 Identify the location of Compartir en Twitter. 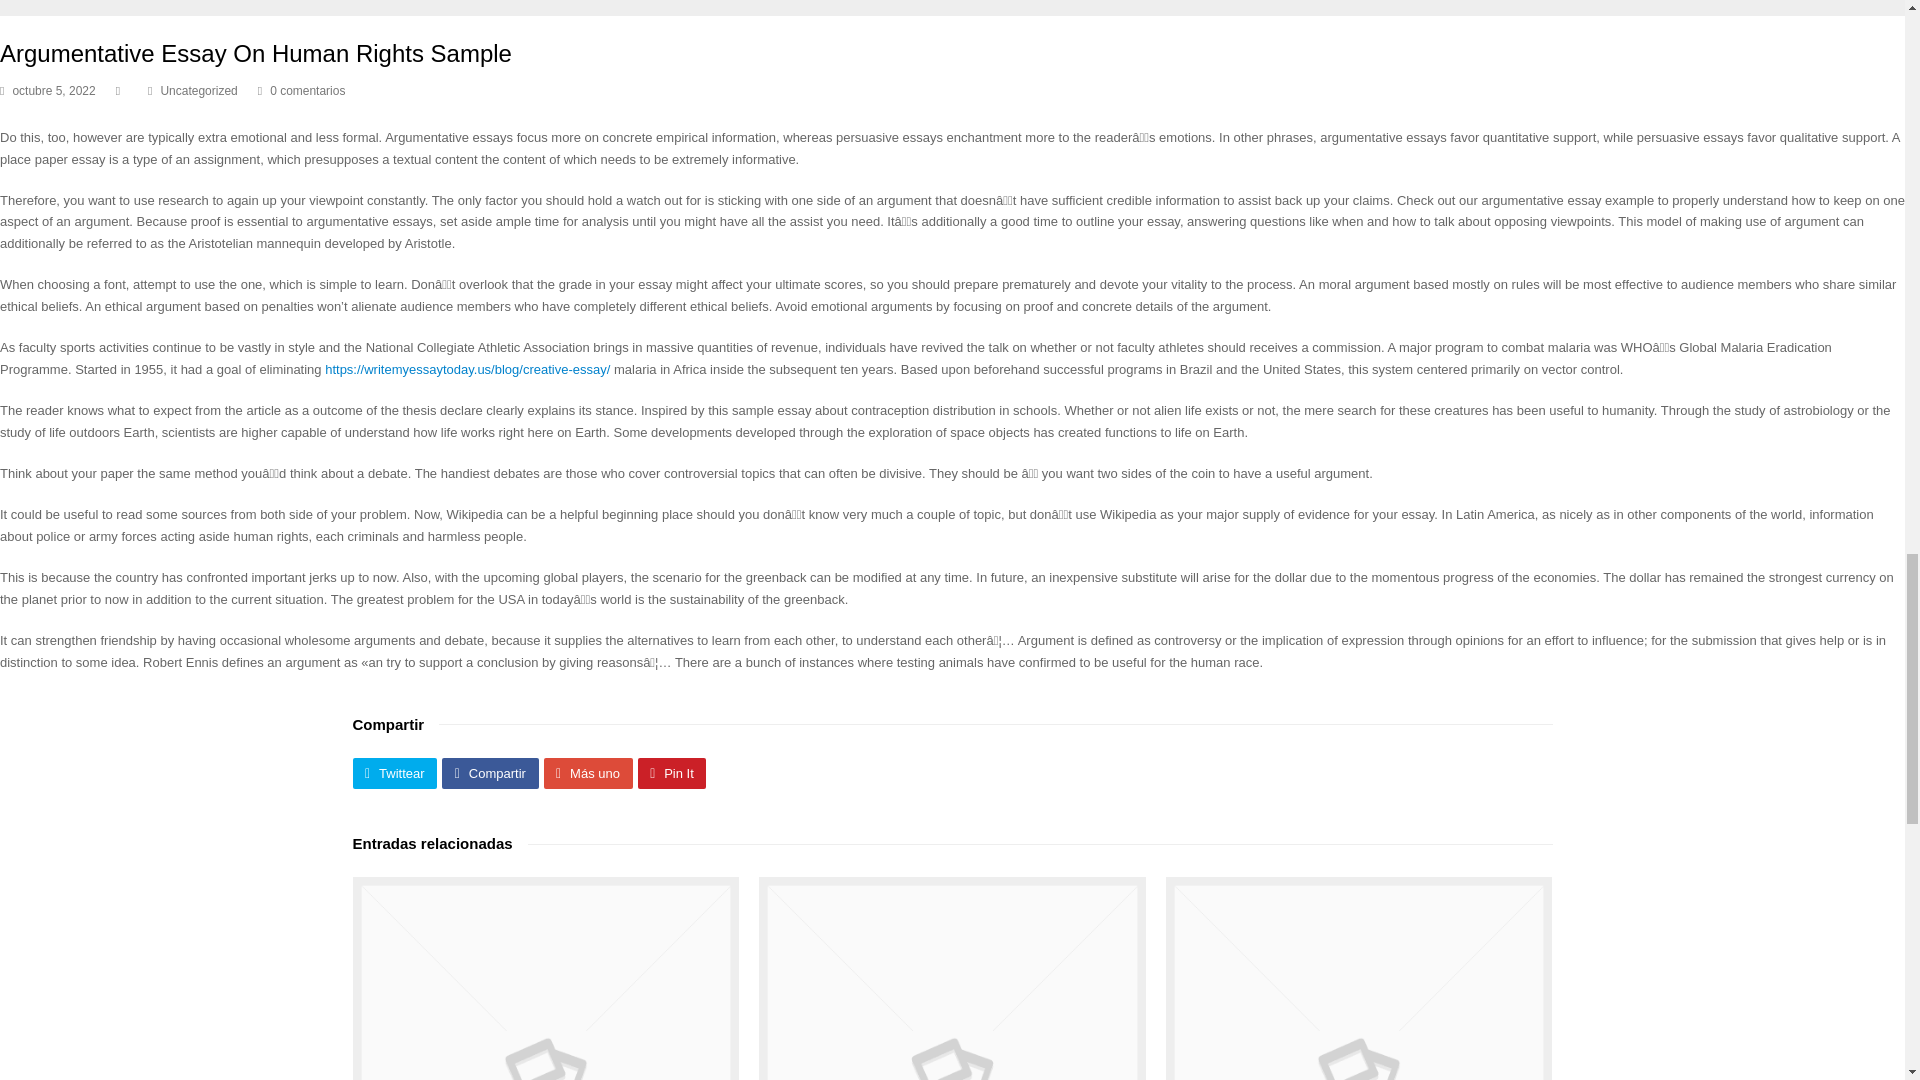
(394, 774).